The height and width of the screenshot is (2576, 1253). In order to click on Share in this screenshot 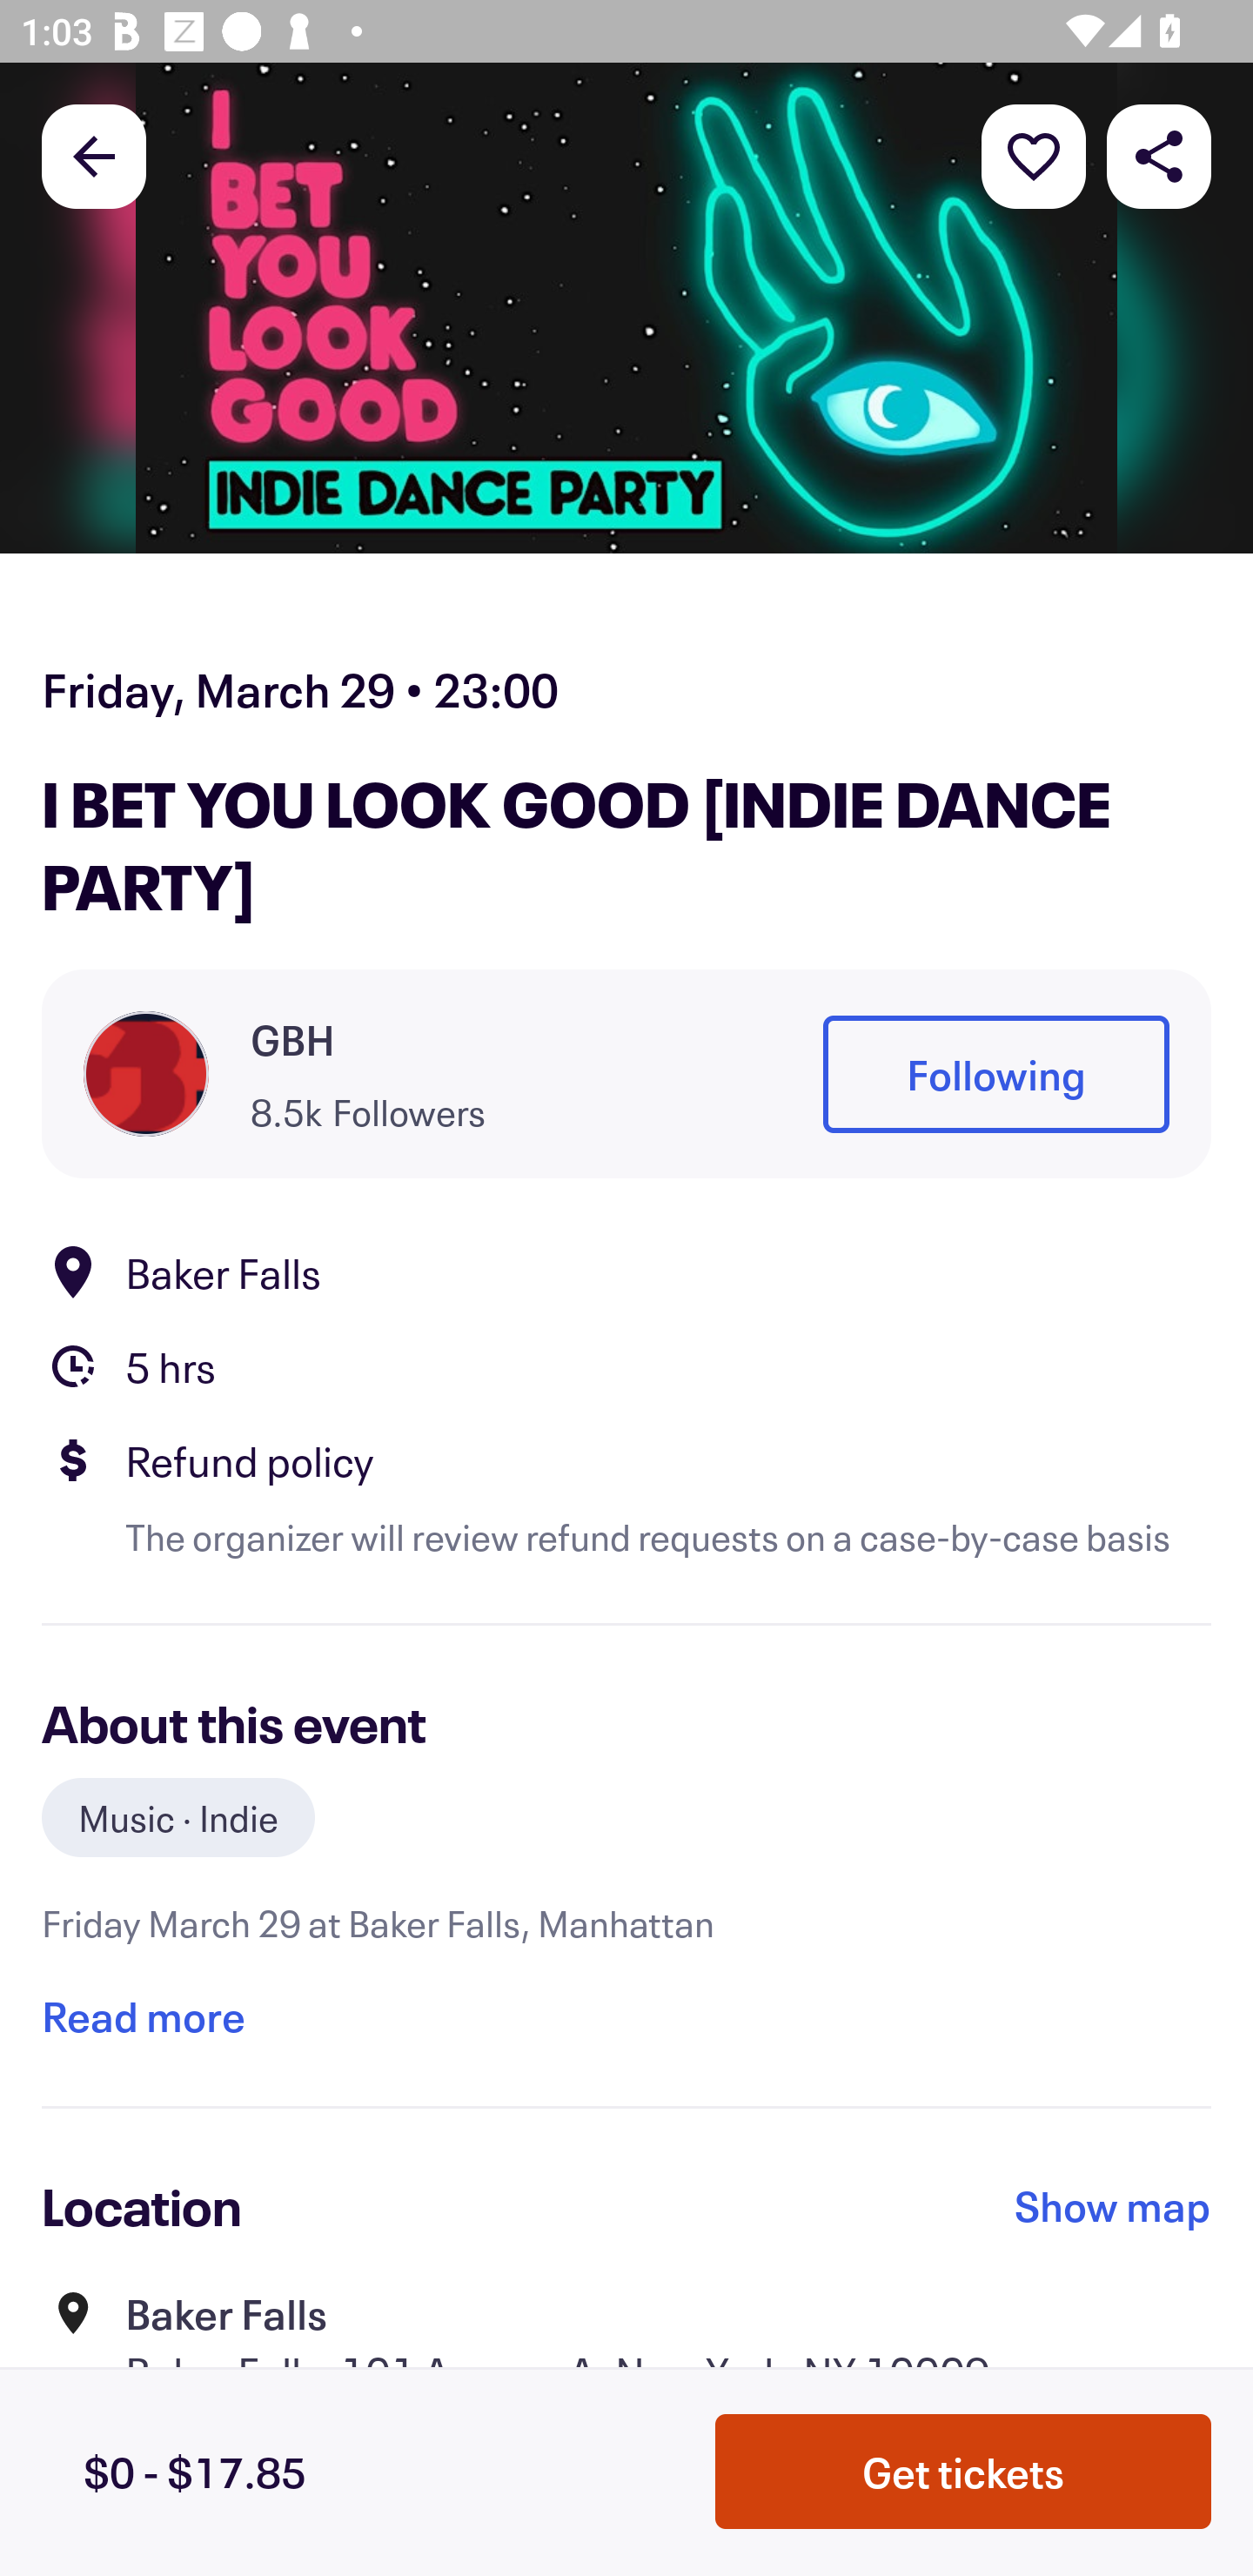, I will do `click(1159, 155)`.